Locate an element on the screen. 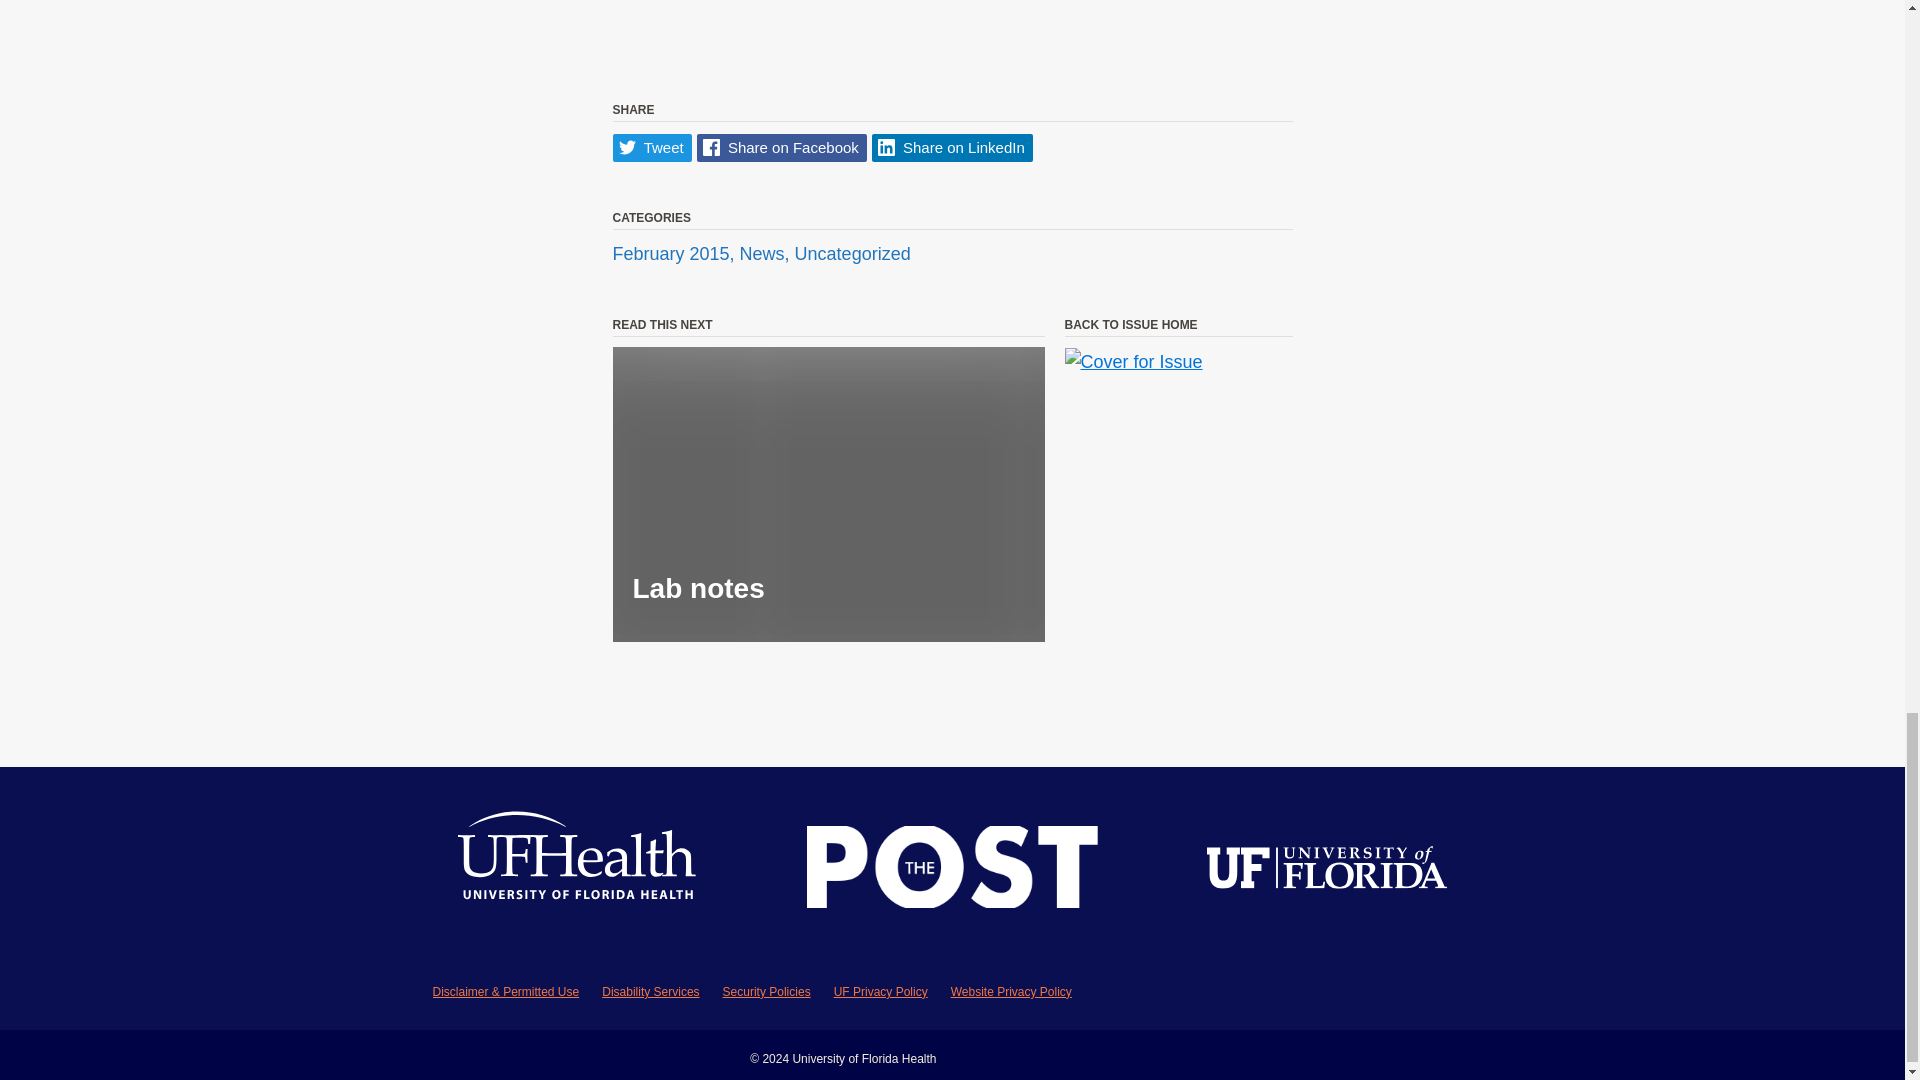 This screenshot has width=1920, height=1080. Uncategorized is located at coordinates (852, 254).